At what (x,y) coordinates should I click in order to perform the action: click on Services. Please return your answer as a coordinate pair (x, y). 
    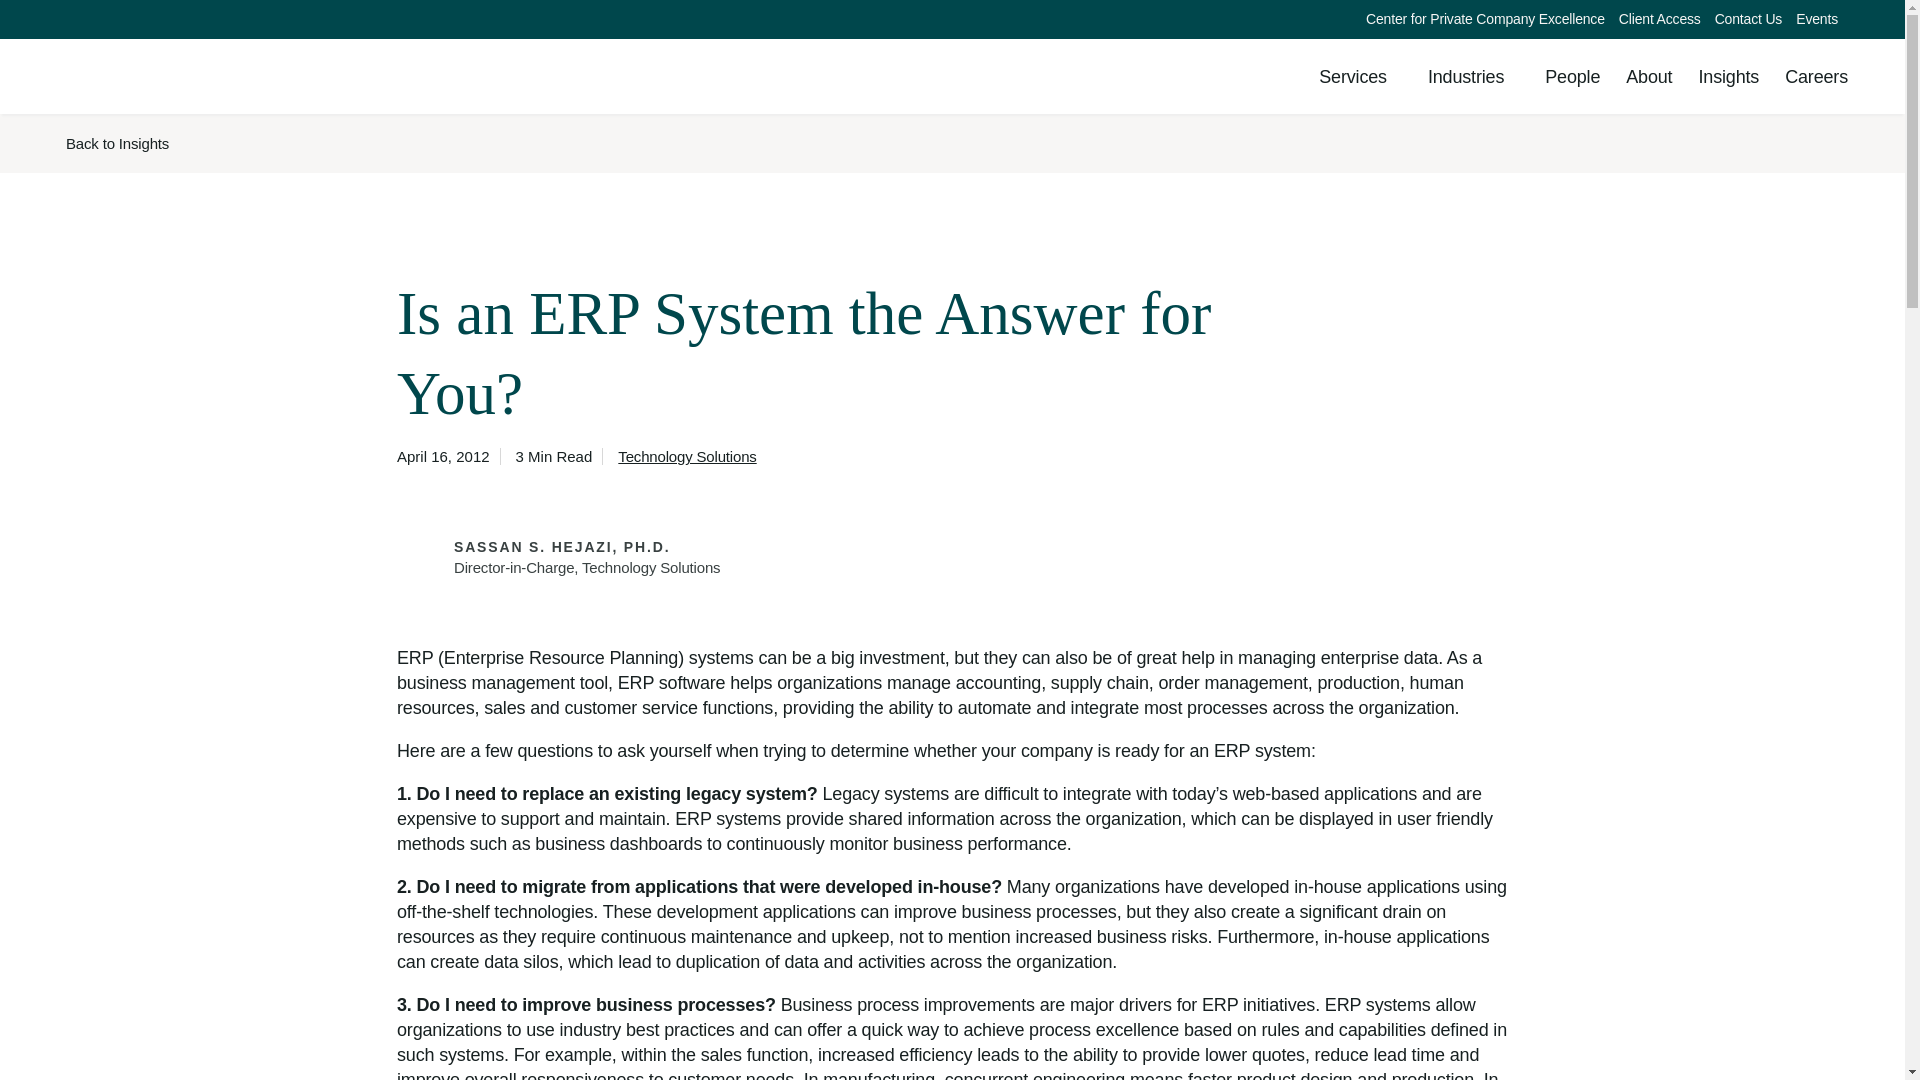
    Looking at the image, I should click on (1360, 77).